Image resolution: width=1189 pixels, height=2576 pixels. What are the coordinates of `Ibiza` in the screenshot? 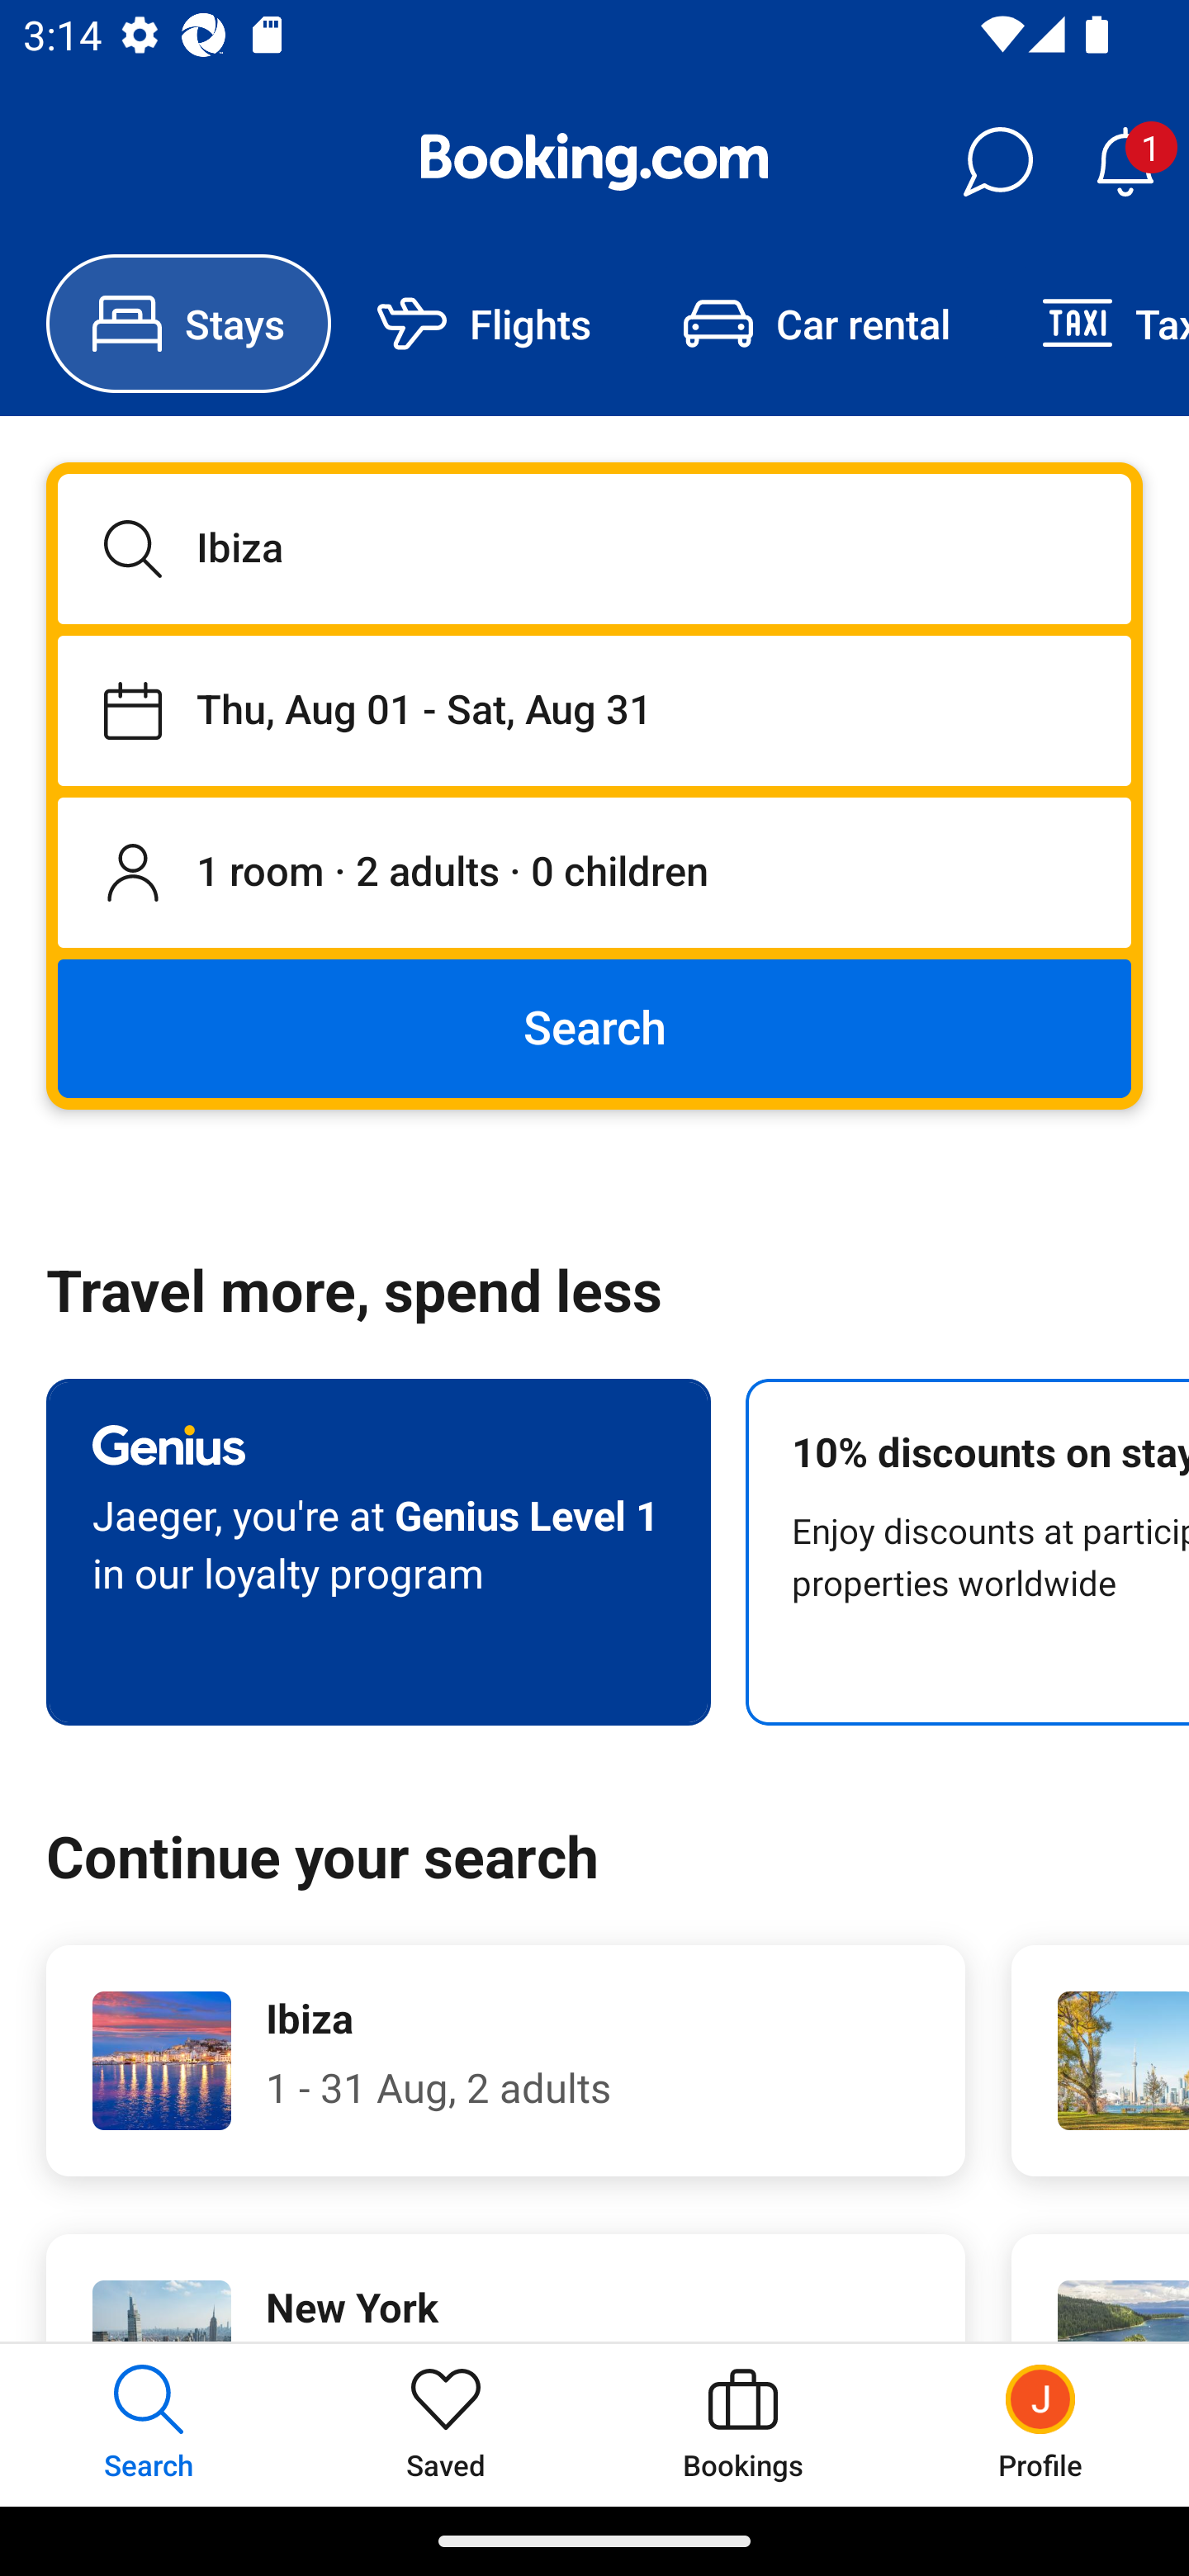 It's located at (594, 548).